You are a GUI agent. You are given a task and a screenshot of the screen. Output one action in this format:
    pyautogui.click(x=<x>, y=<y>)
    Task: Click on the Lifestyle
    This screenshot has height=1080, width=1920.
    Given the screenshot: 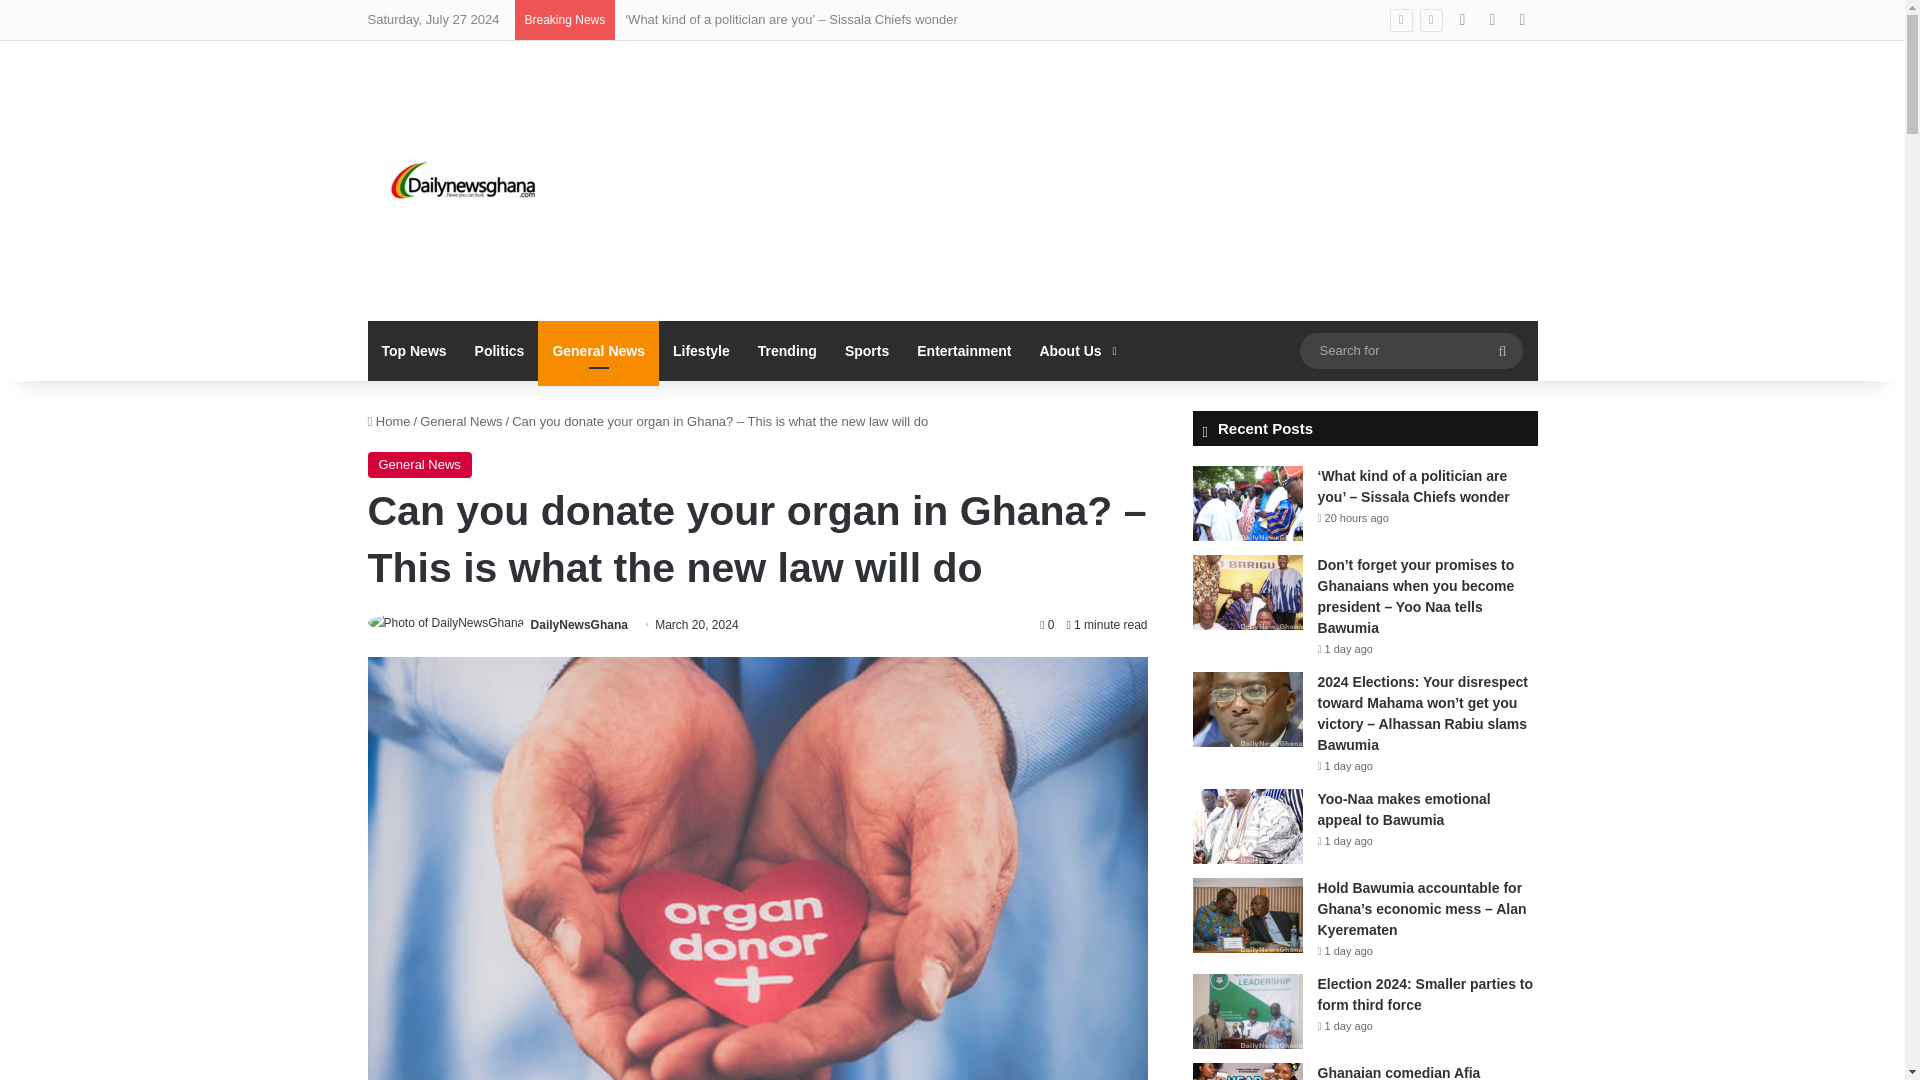 What is the action you would take?
    pyautogui.click(x=701, y=350)
    